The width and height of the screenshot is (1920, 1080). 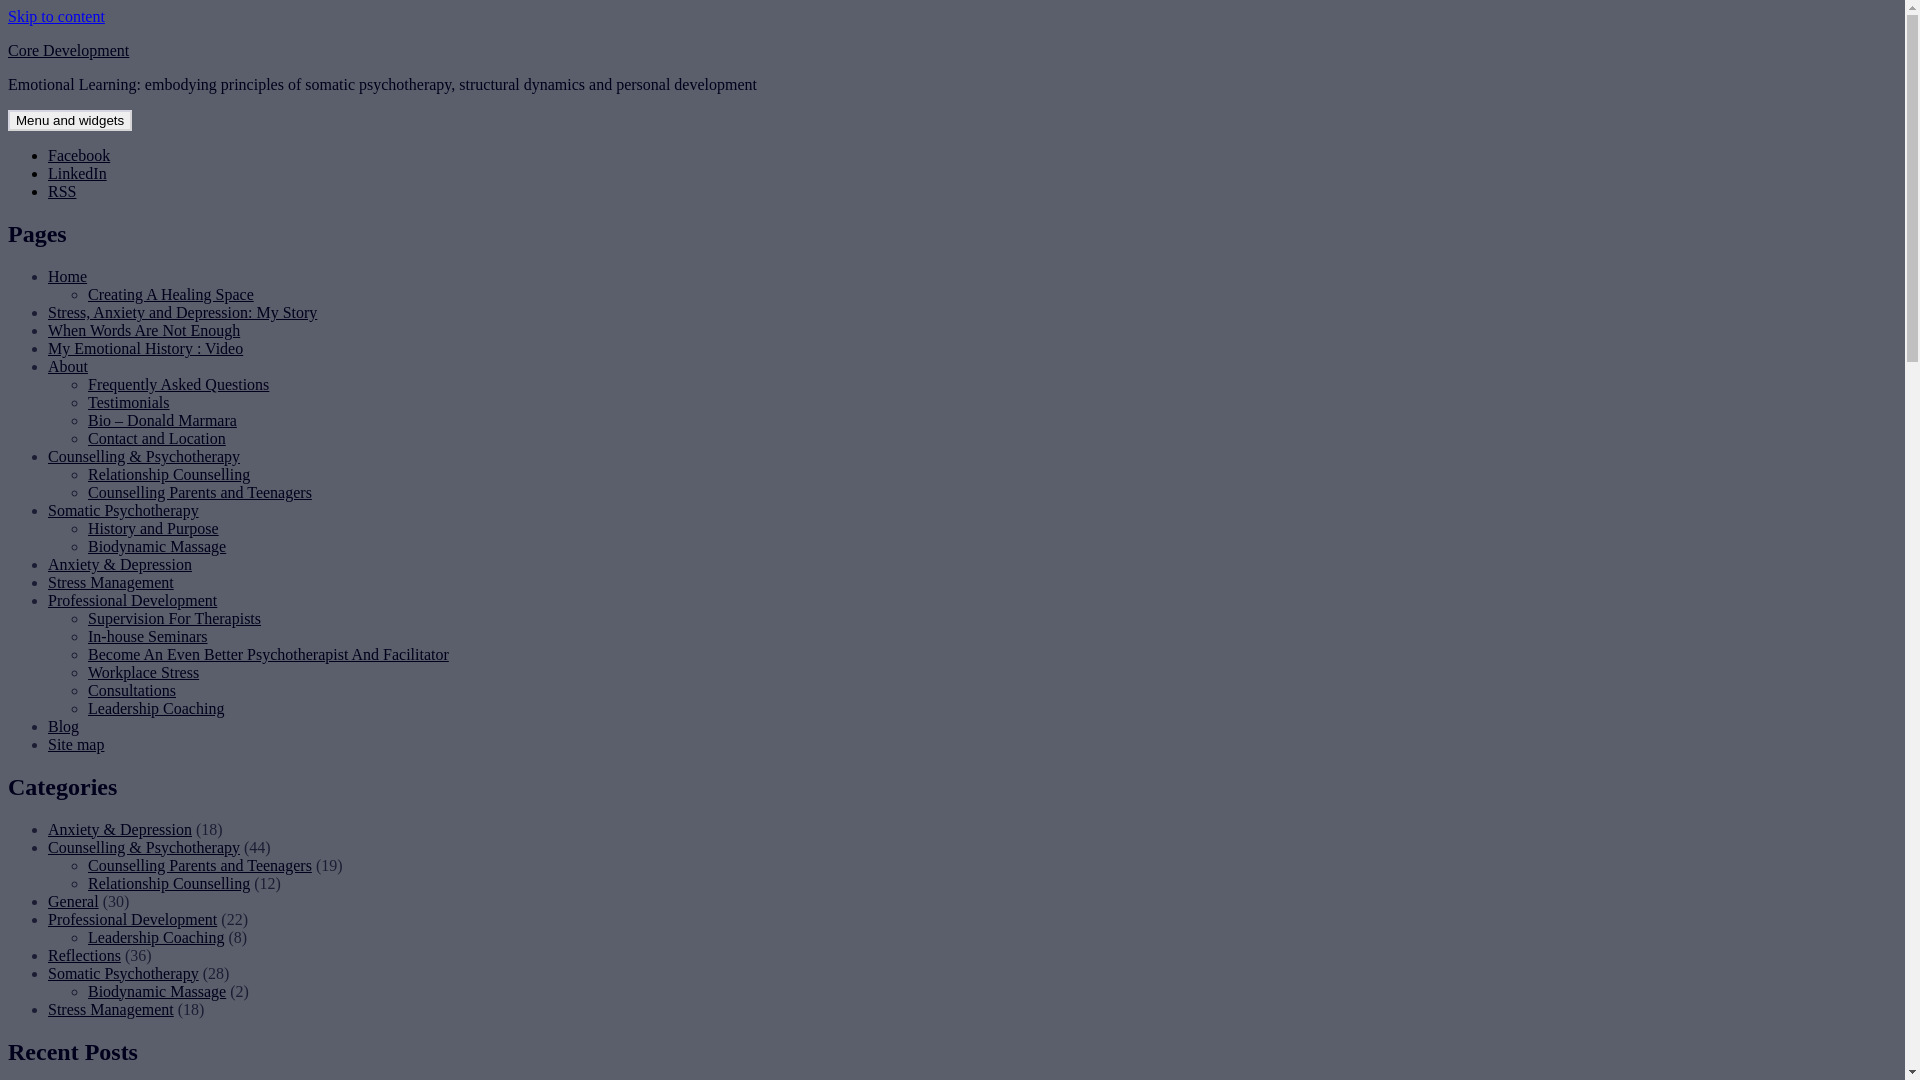 What do you see at coordinates (157, 438) in the screenshot?
I see `Contact and Location` at bounding box center [157, 438].